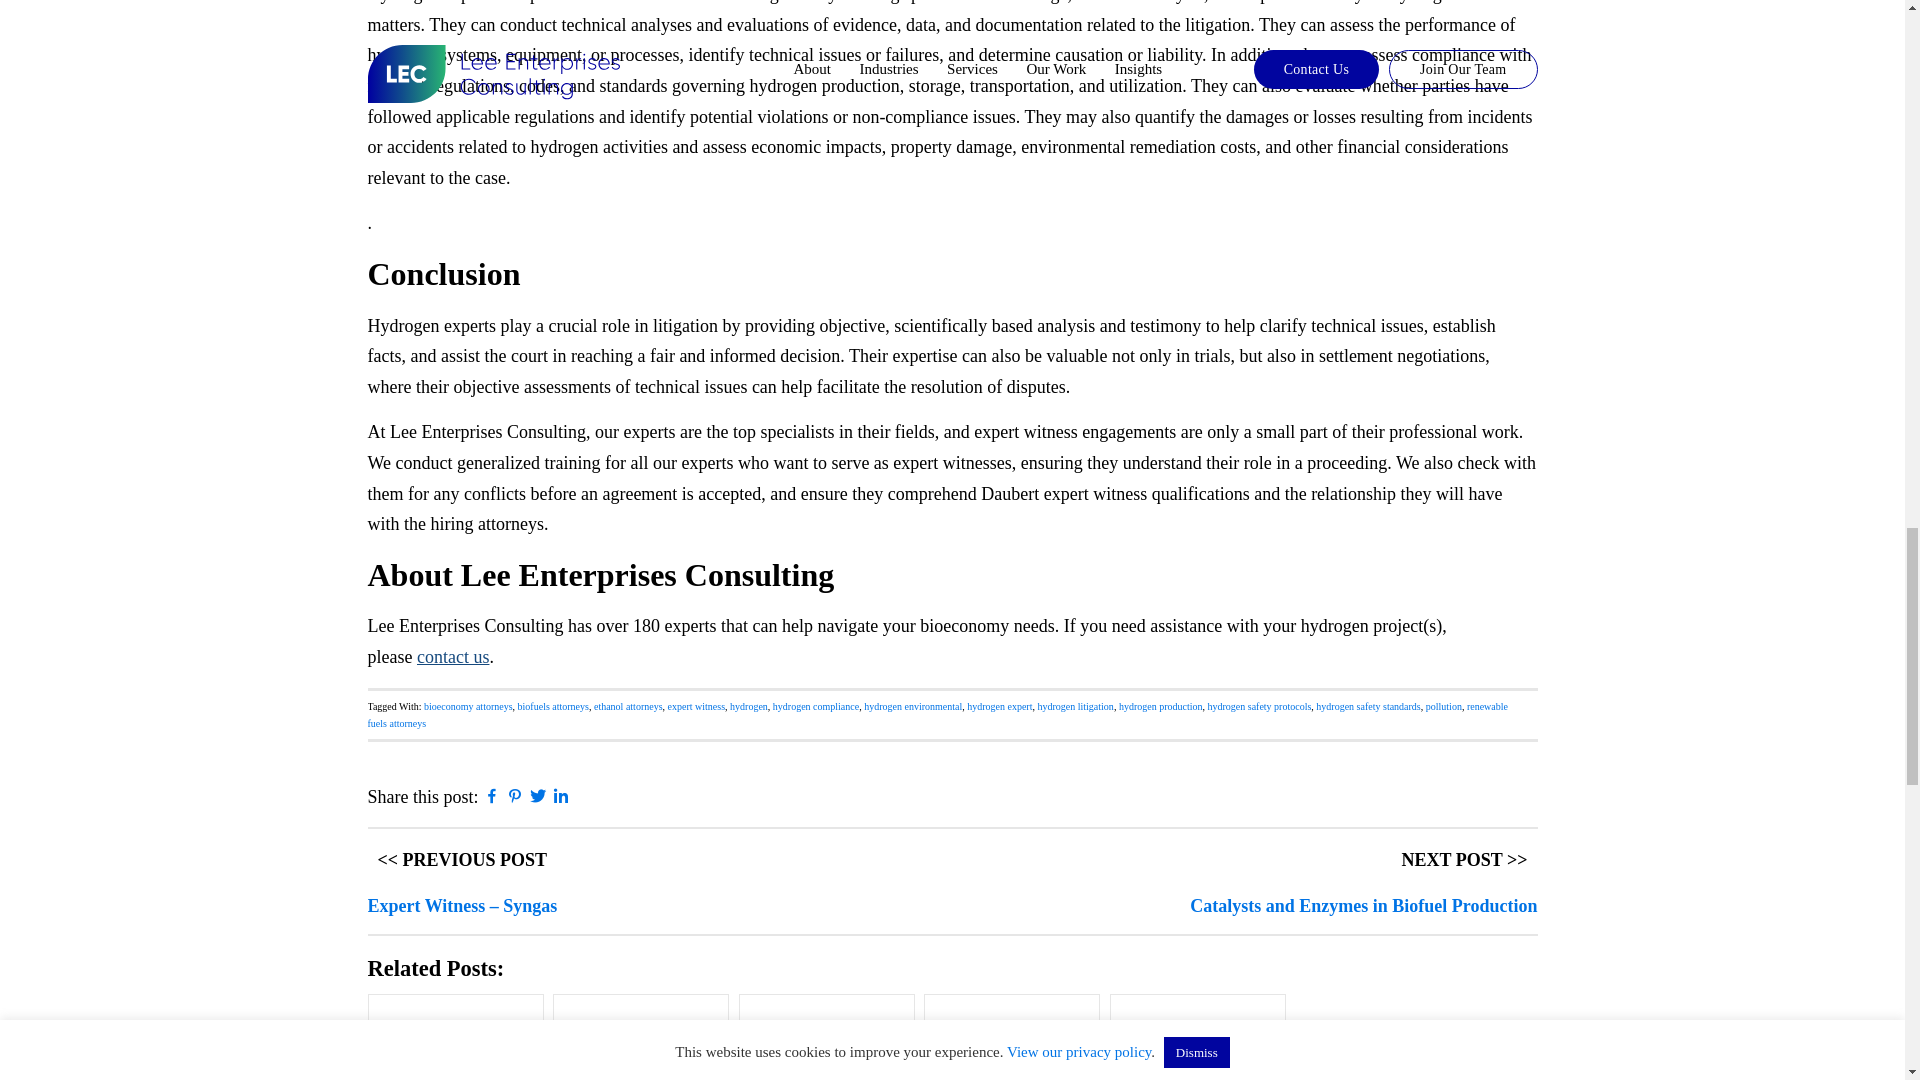 This screenshot has height=1080, width=1920. I want to click on contact us, so click(452, 656).